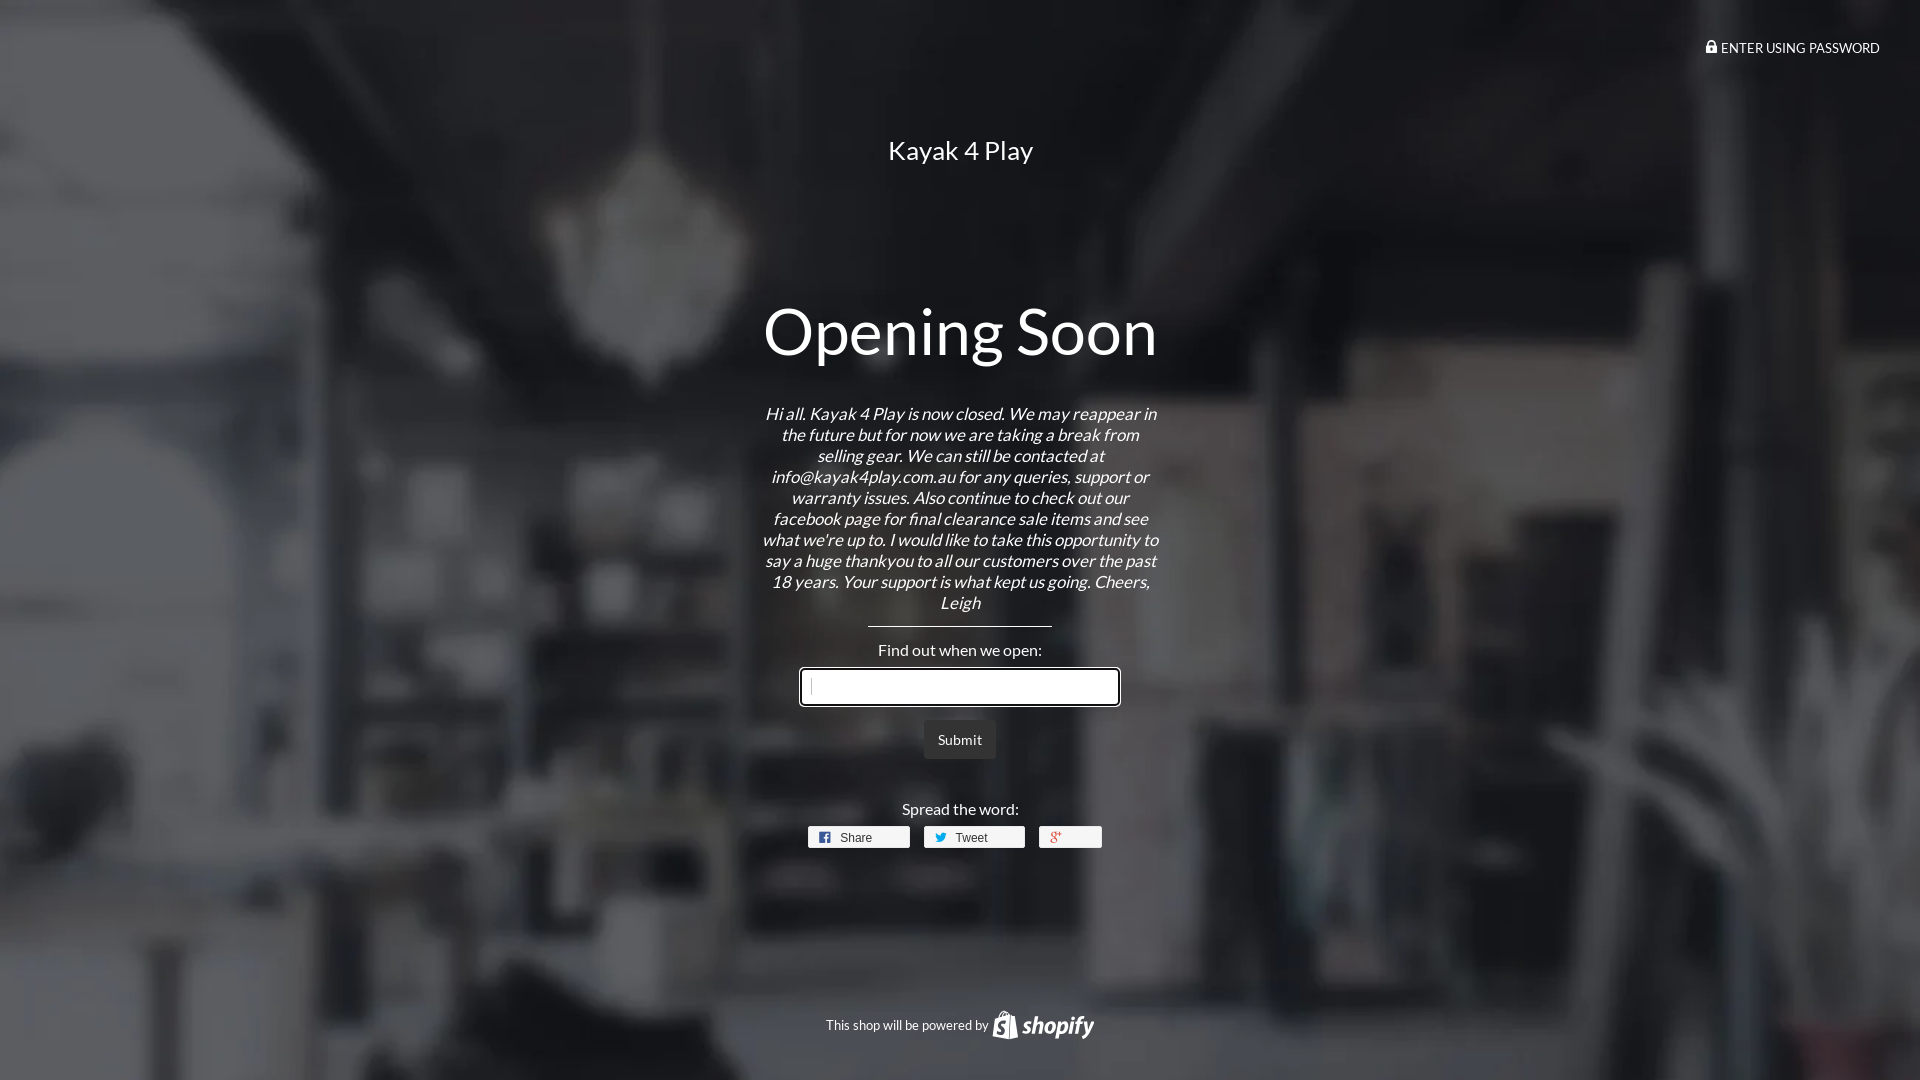 The image size is (1920, 1080). Describe the element at coordinates (1792, 48) in the screenshot. I see `LOCK ICON ENTER USING PASSWORD` at that location.